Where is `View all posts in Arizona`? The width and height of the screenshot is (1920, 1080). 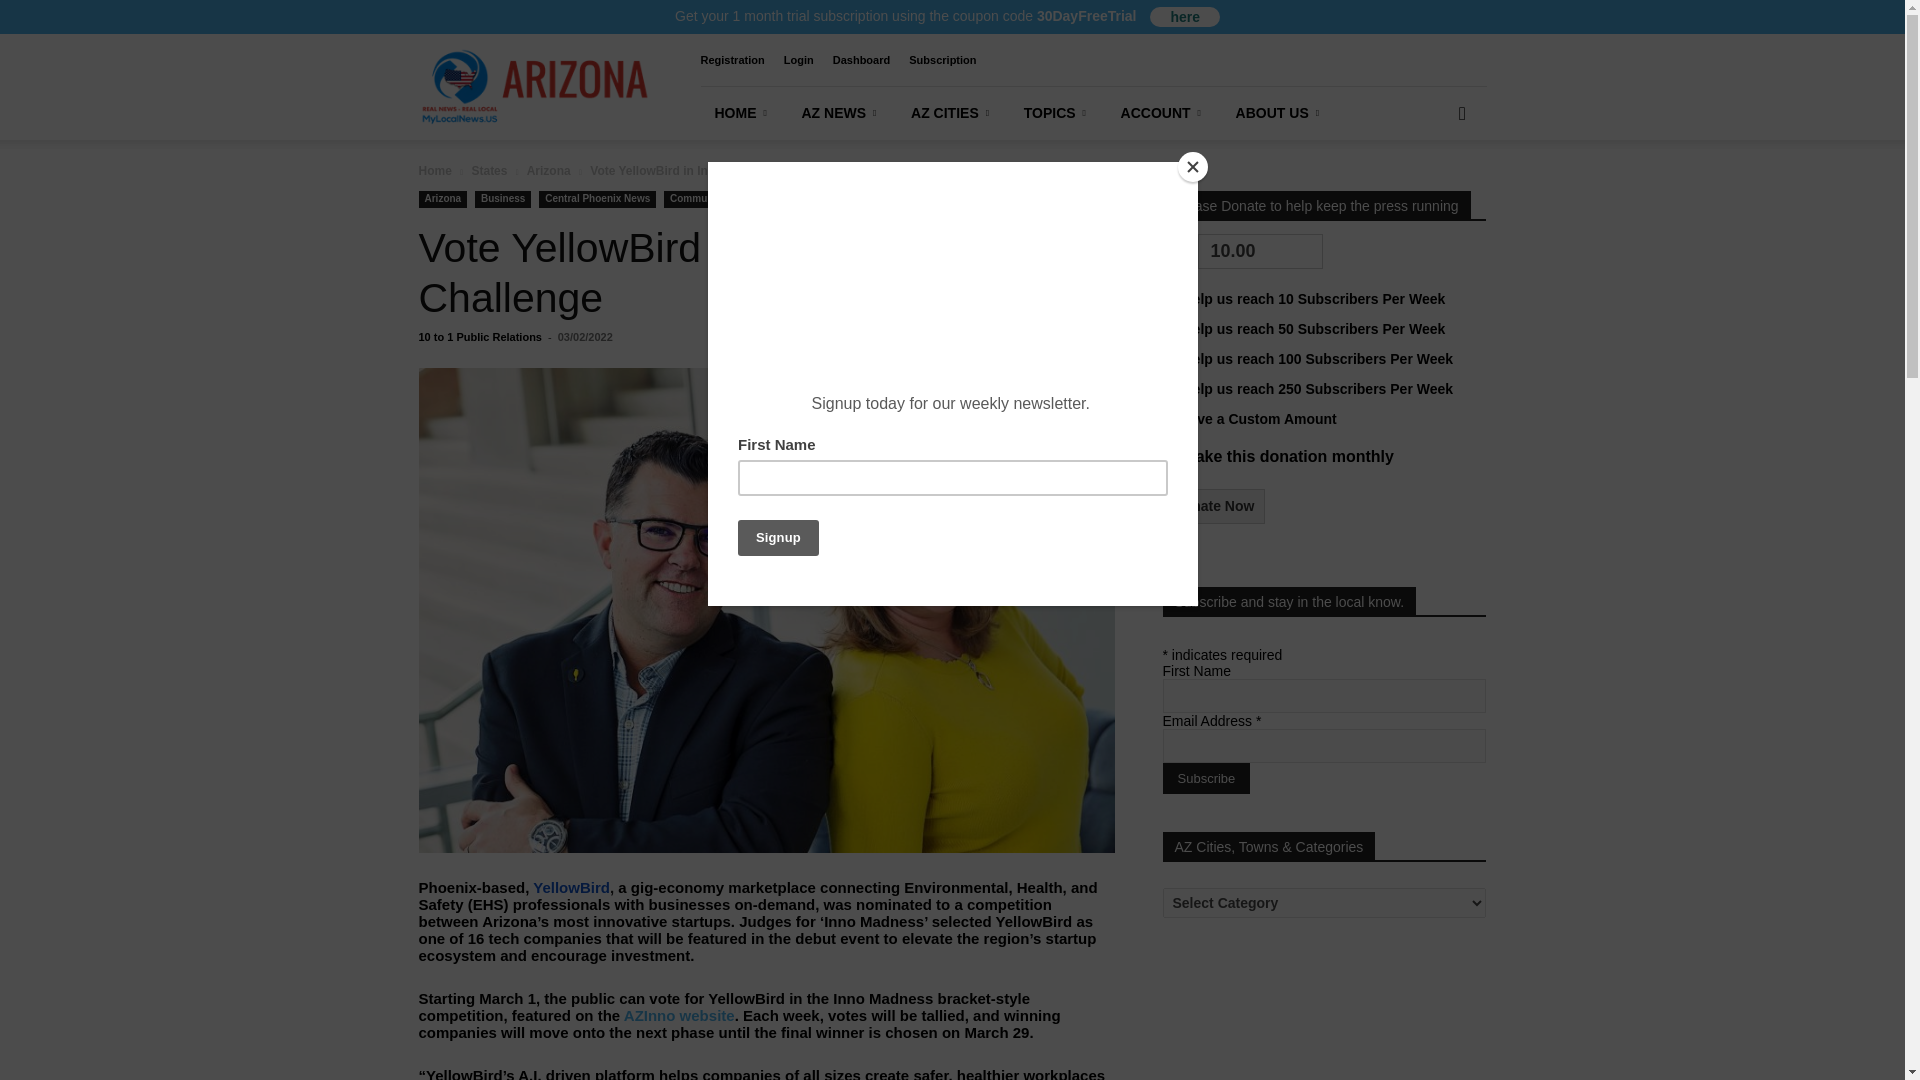
View all posts in Arizona is located at coordinates (548, 171).